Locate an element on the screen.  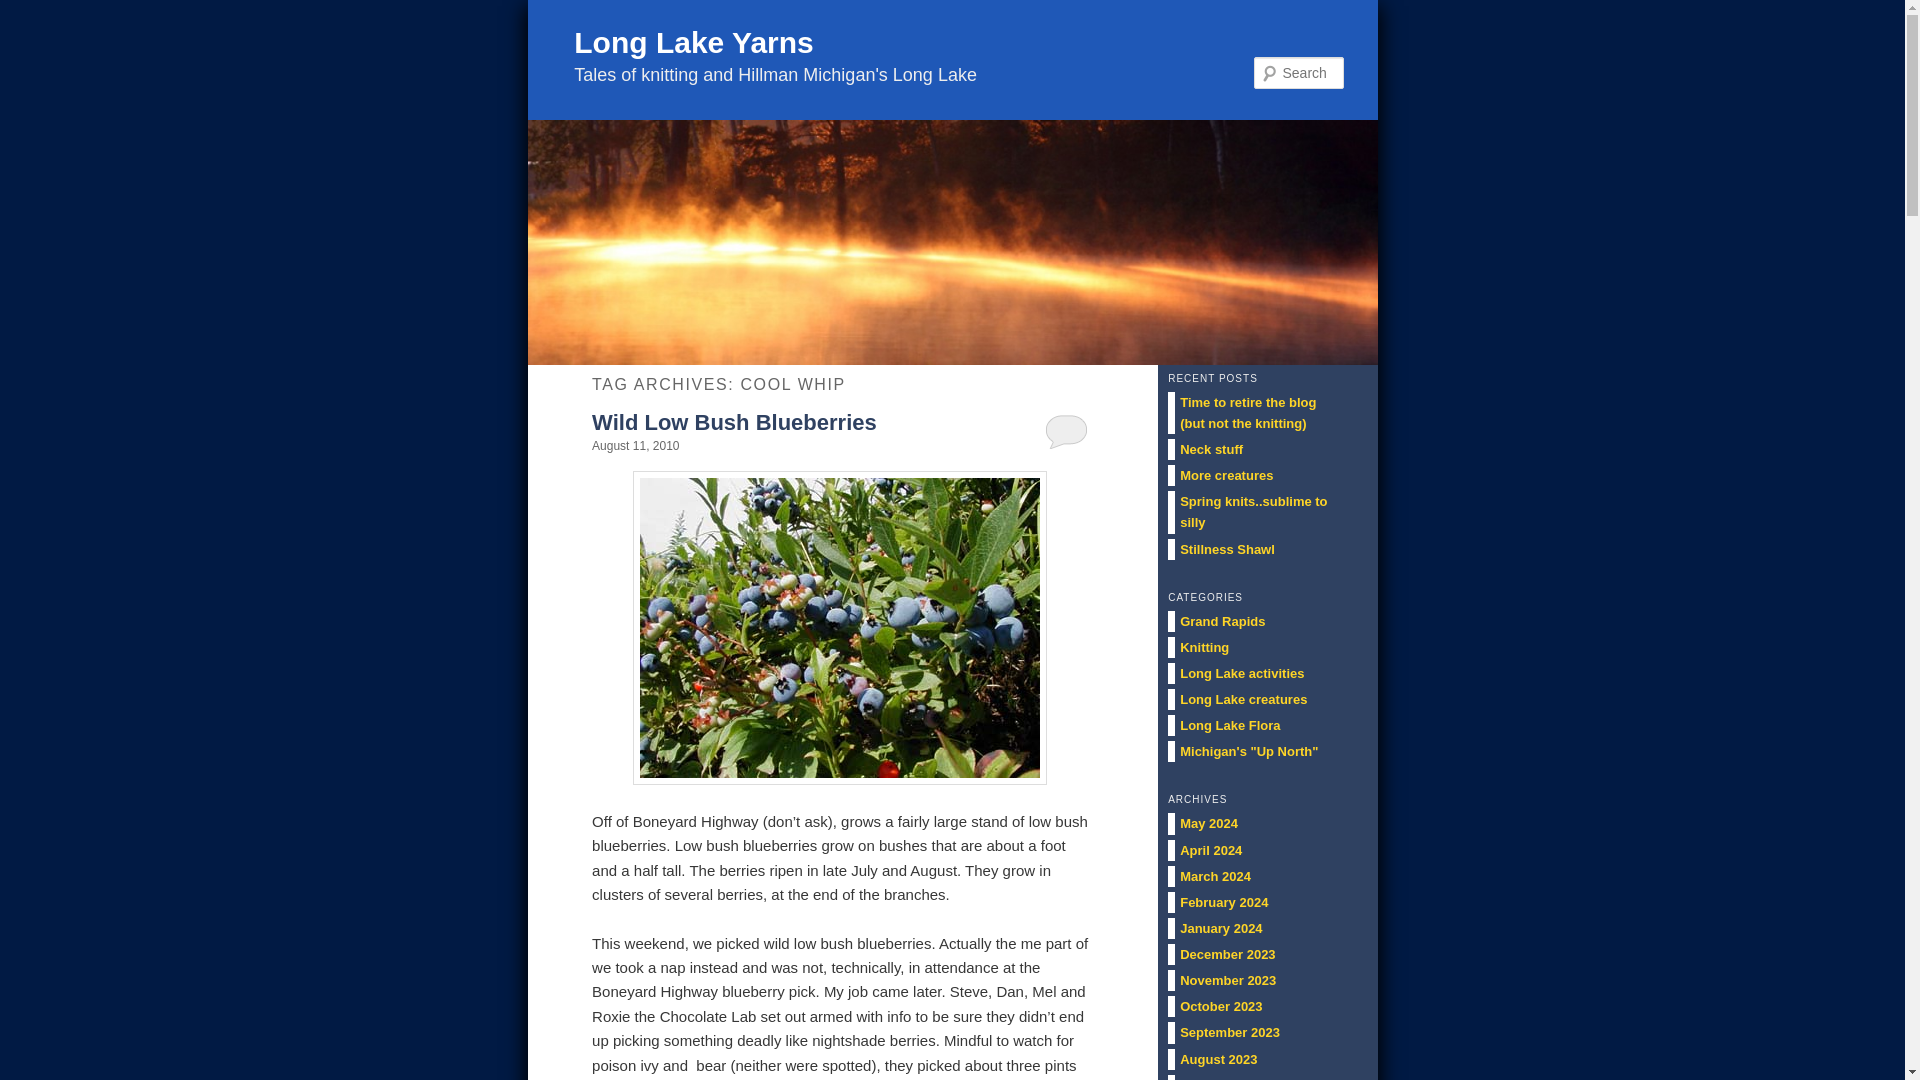
Knitting is located at coordinates (1204, 647).